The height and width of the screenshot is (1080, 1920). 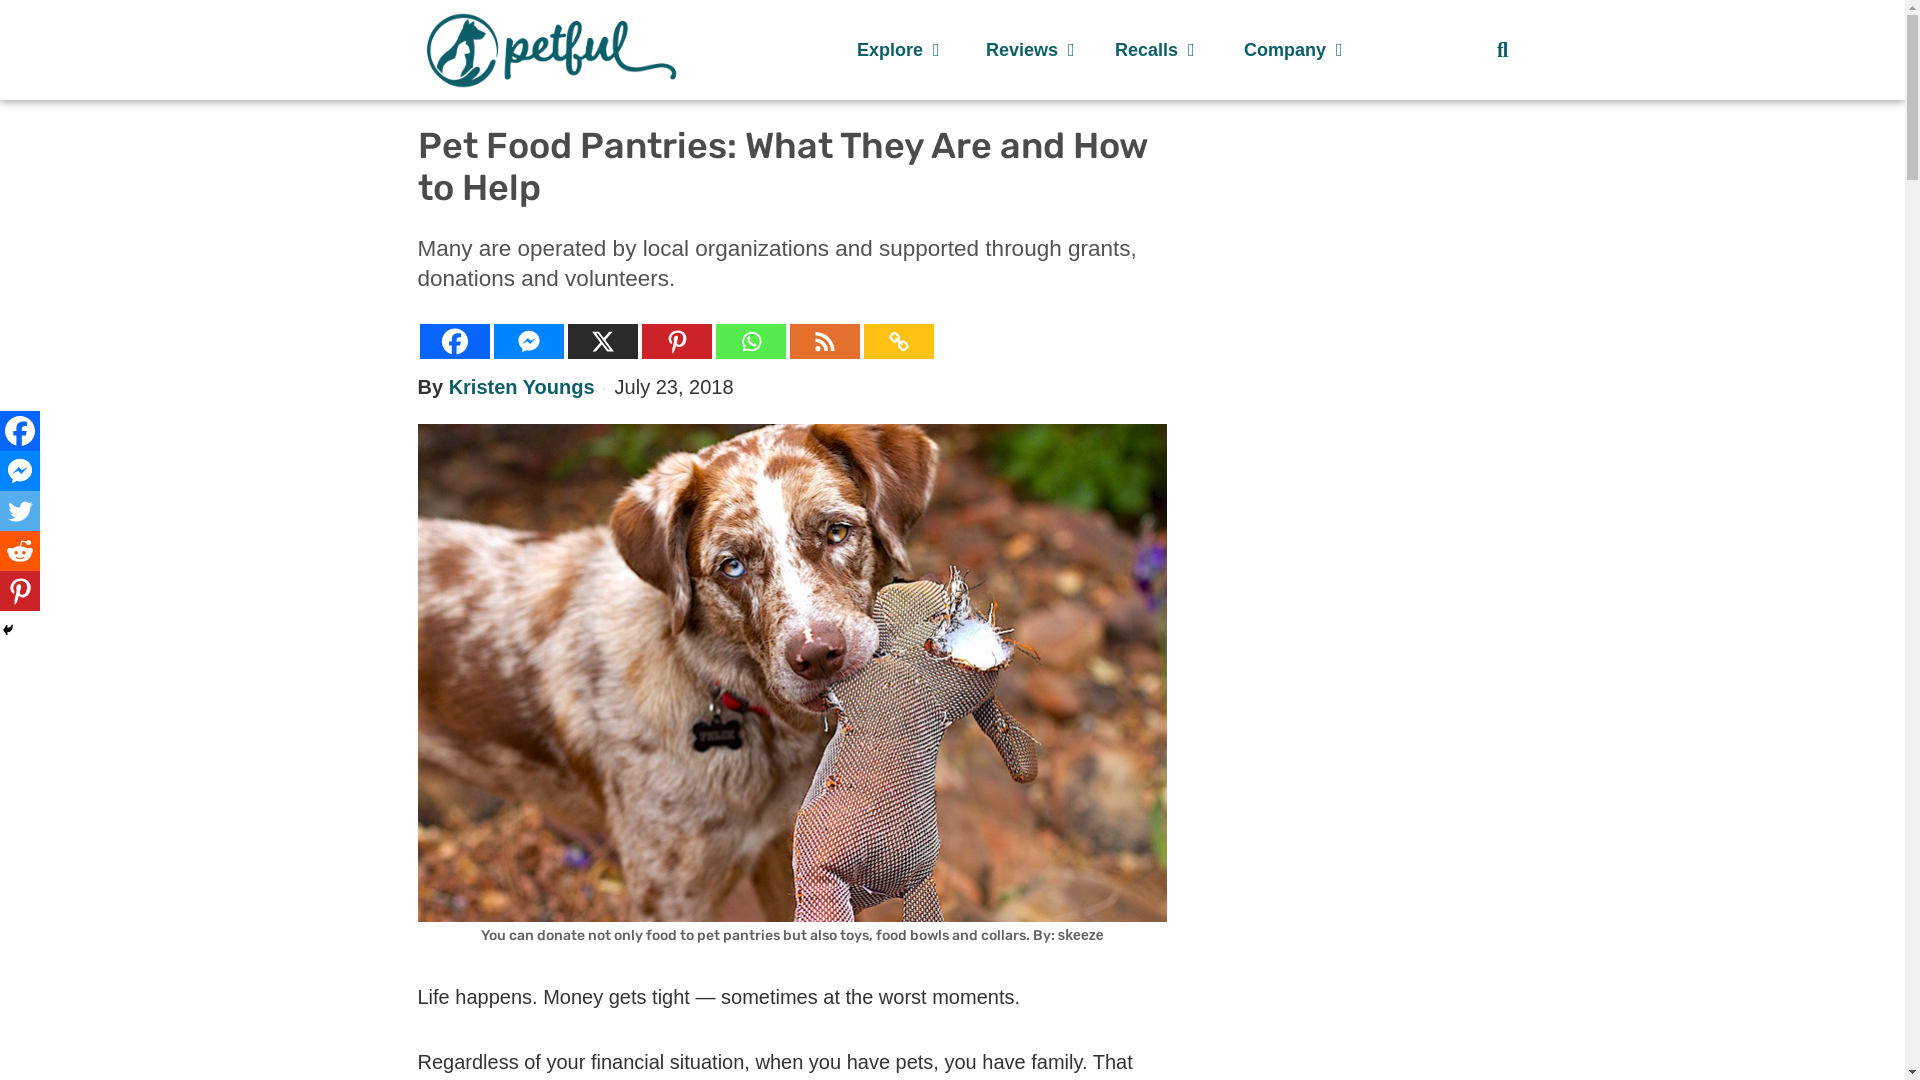 What do you see at coordinates (20, 431) in the screenshot?
I see `Facebook` at bounding box center [20, 431].